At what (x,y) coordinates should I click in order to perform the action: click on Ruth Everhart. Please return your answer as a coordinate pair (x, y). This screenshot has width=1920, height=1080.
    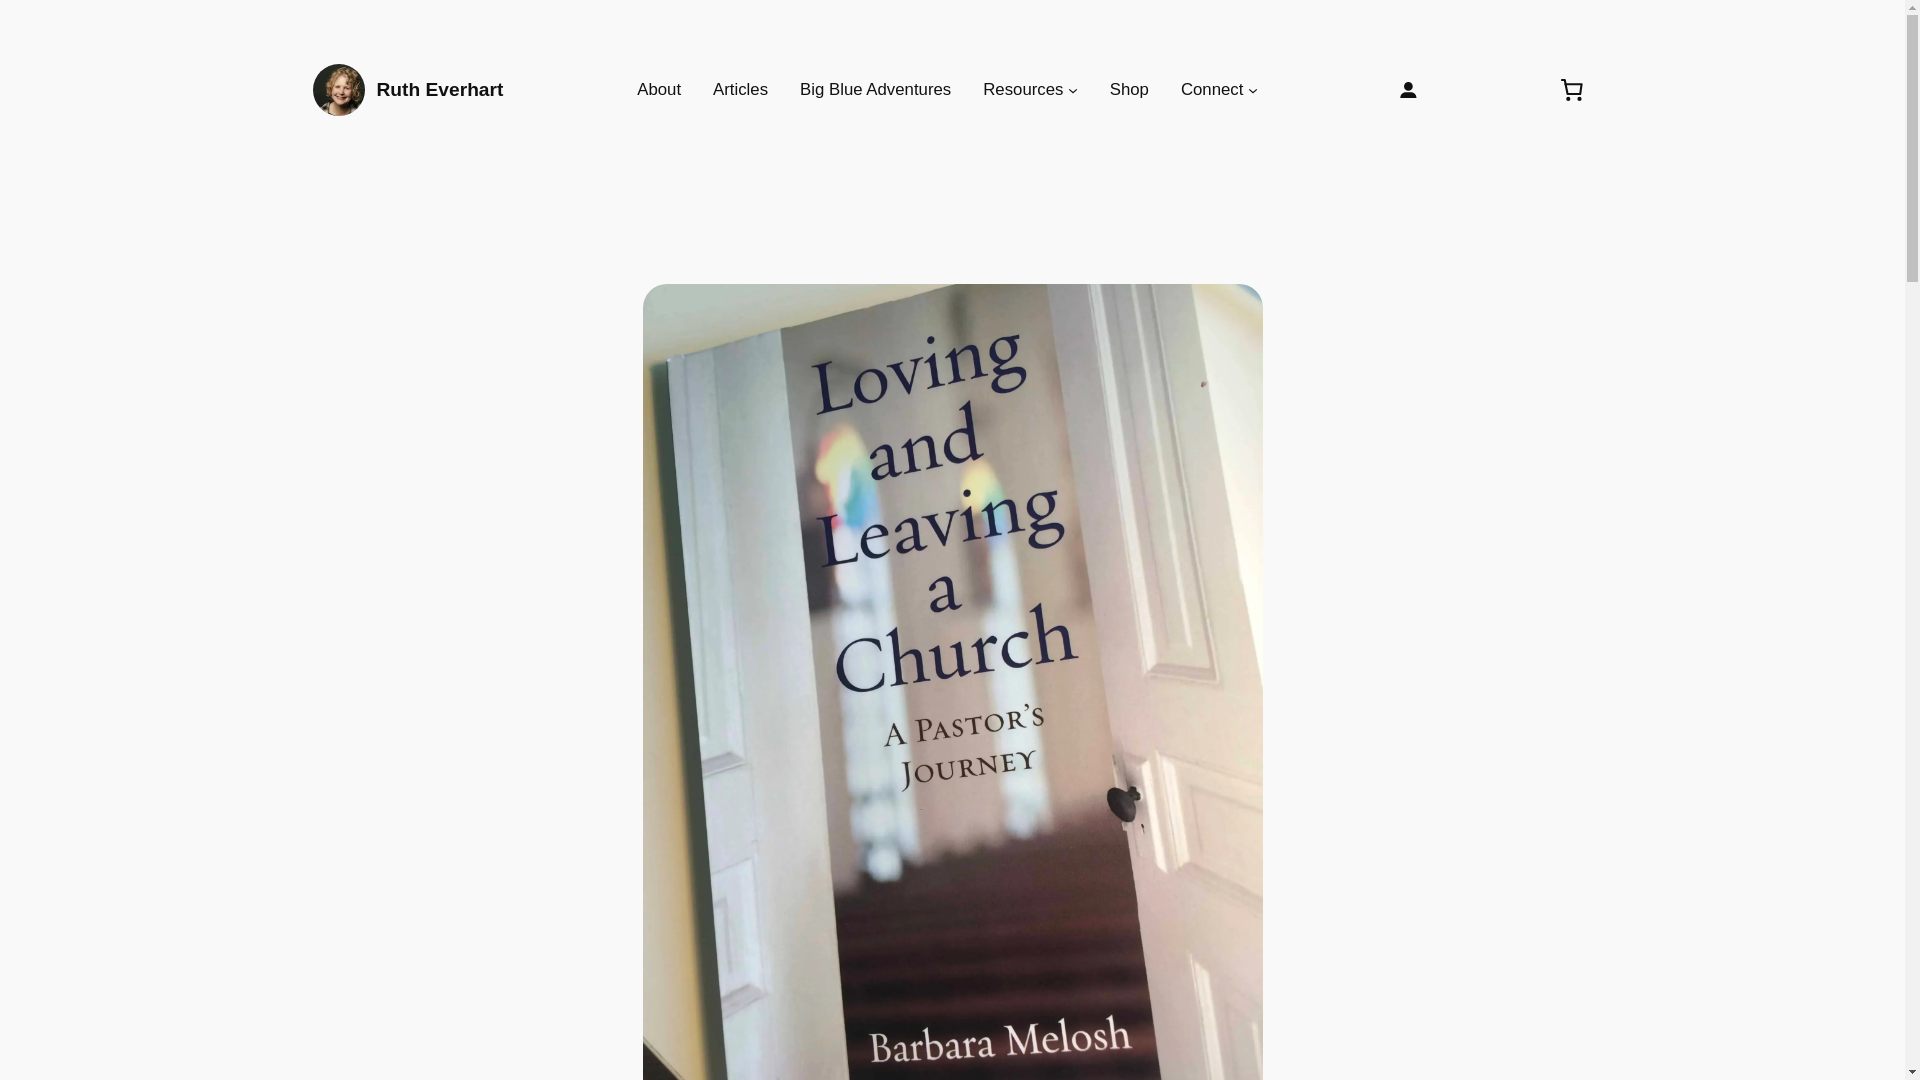
    Looking at the image, I should click on (440, 89).